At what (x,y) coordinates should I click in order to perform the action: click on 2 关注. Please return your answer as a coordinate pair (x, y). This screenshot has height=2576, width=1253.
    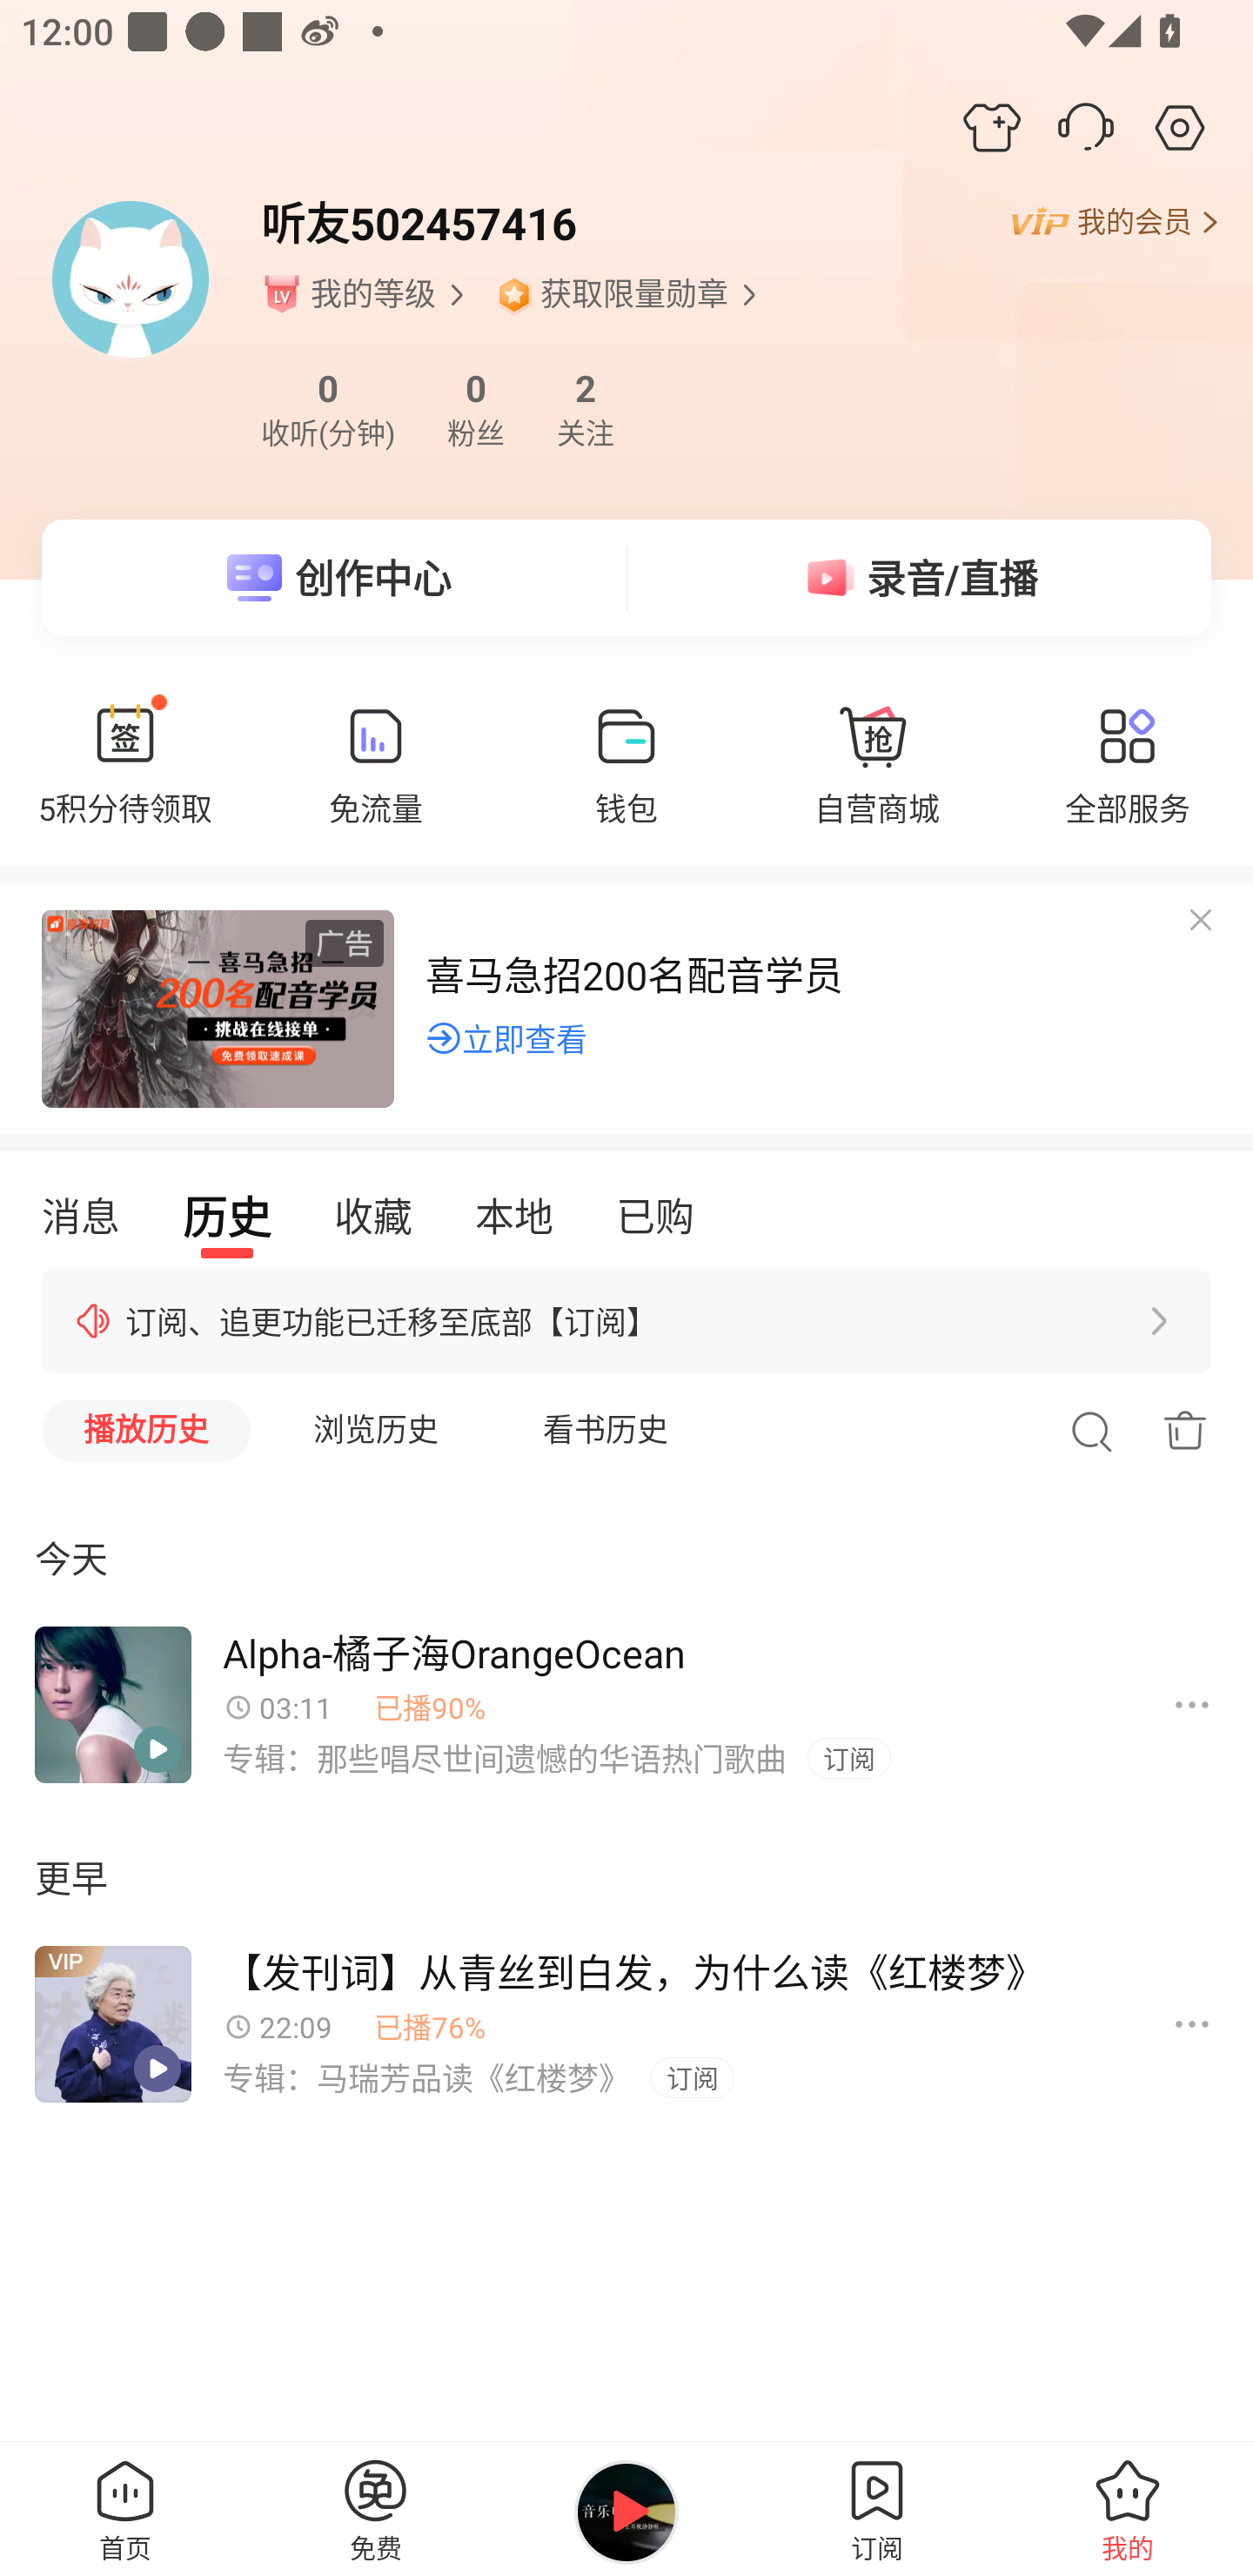
    Looking at the image, I should click on (585, 409).